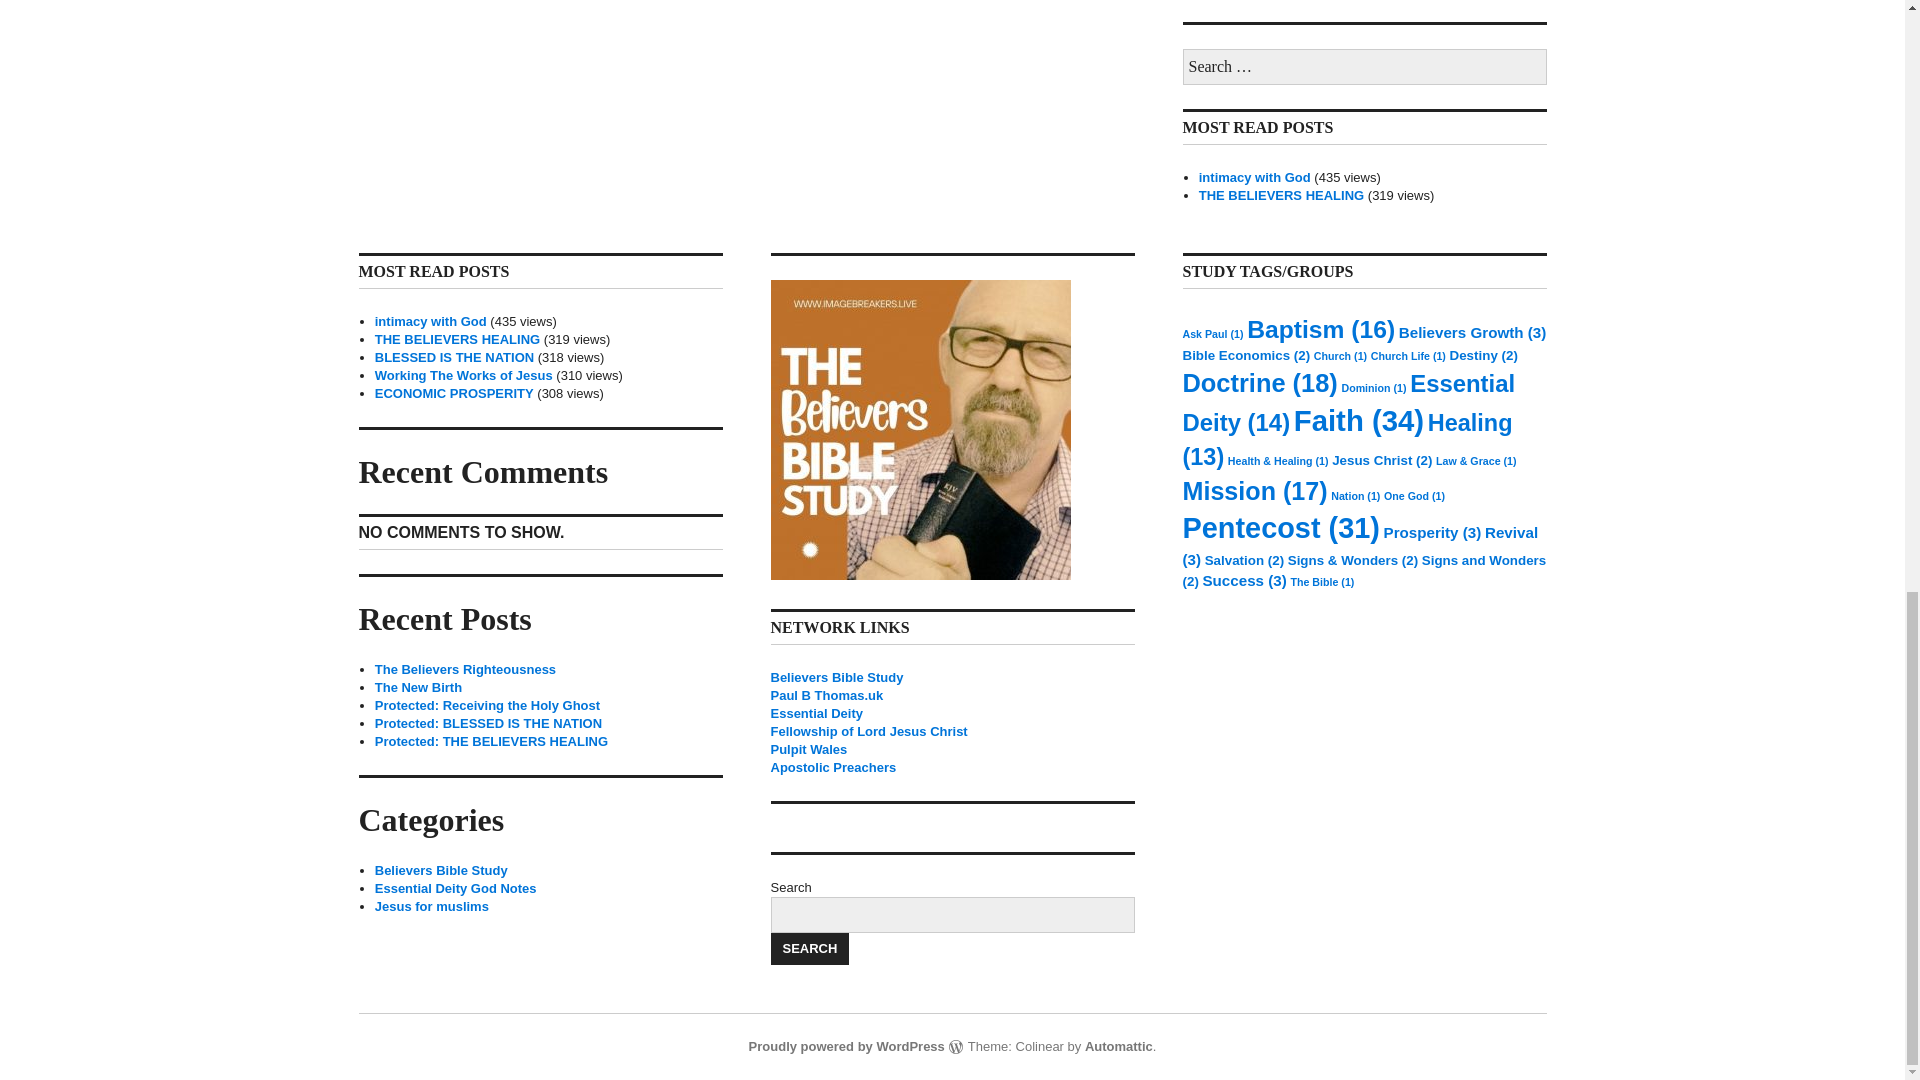  I want to click on Protected: BLESSED IS THE NATION, so click(488, 724).